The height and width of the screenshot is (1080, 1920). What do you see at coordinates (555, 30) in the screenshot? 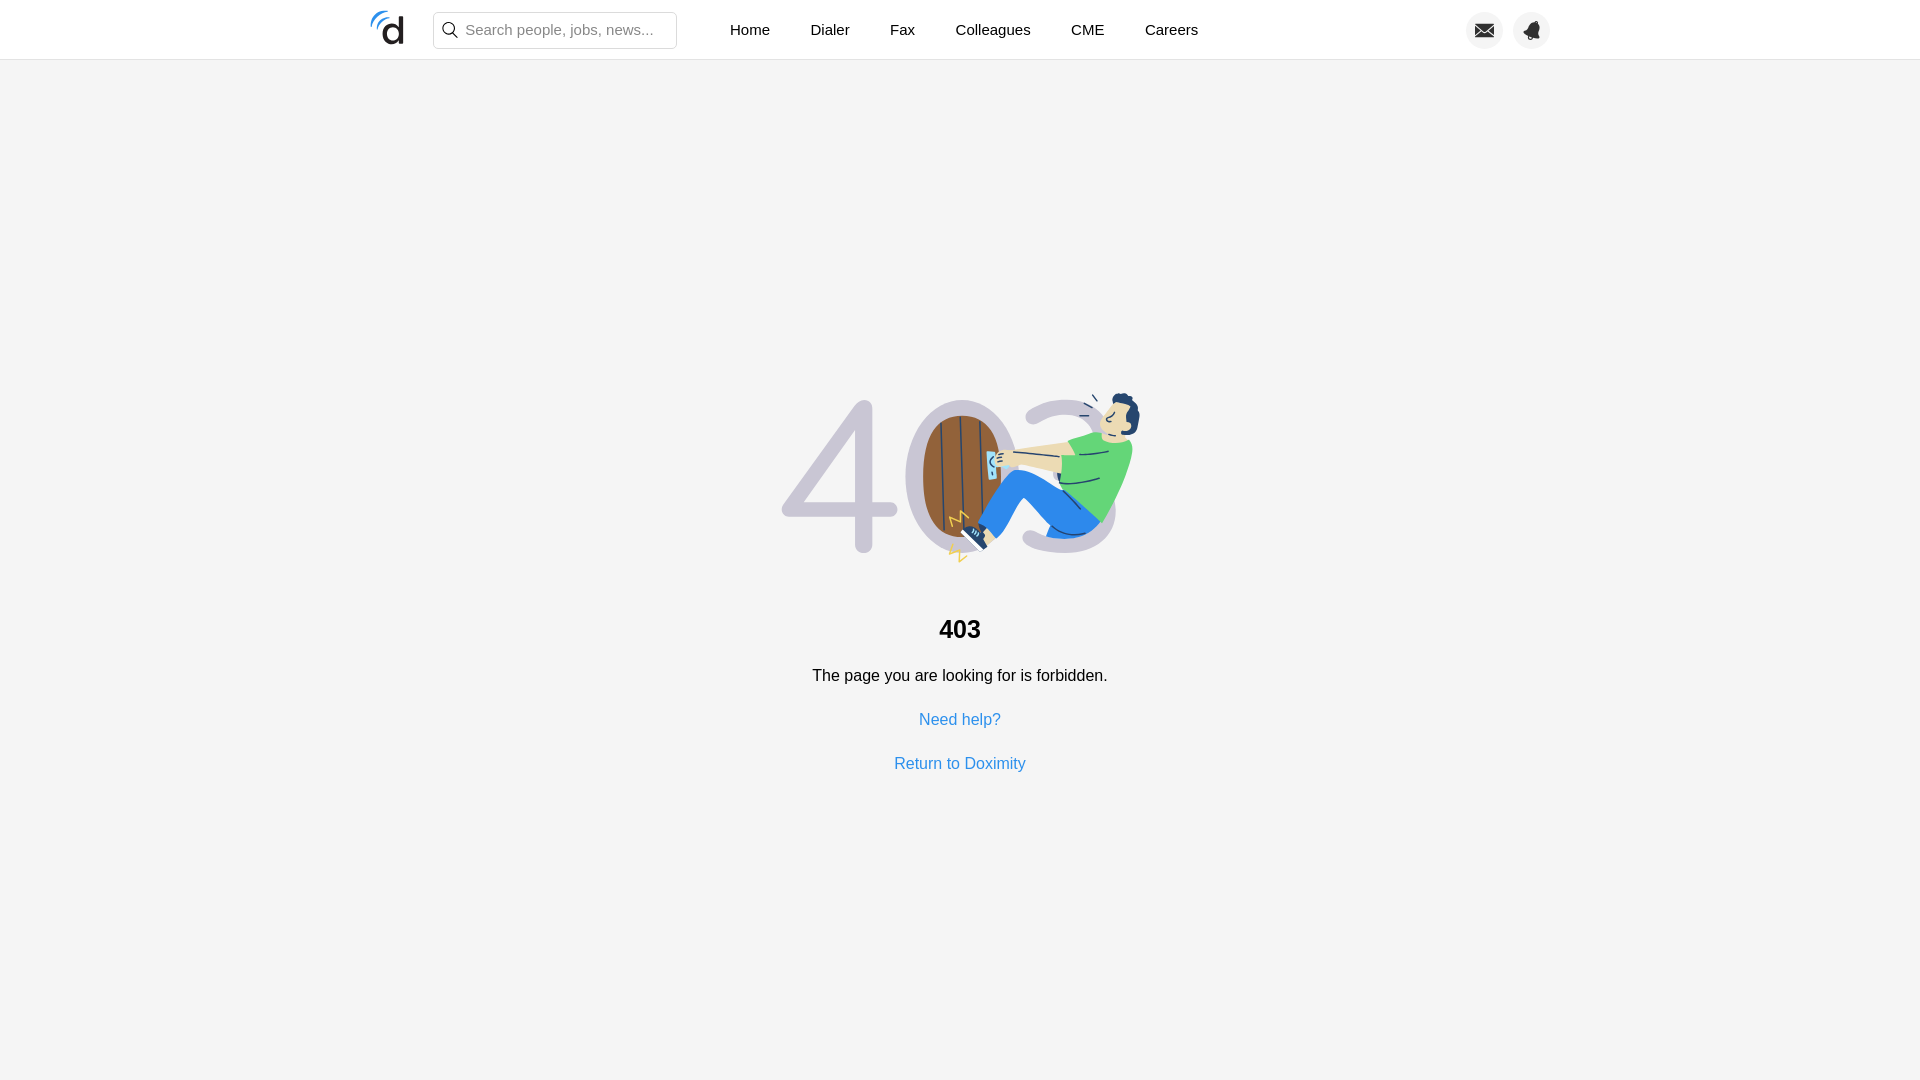
I see `Search people, jobs, news...` at bounding box center [555, 30].